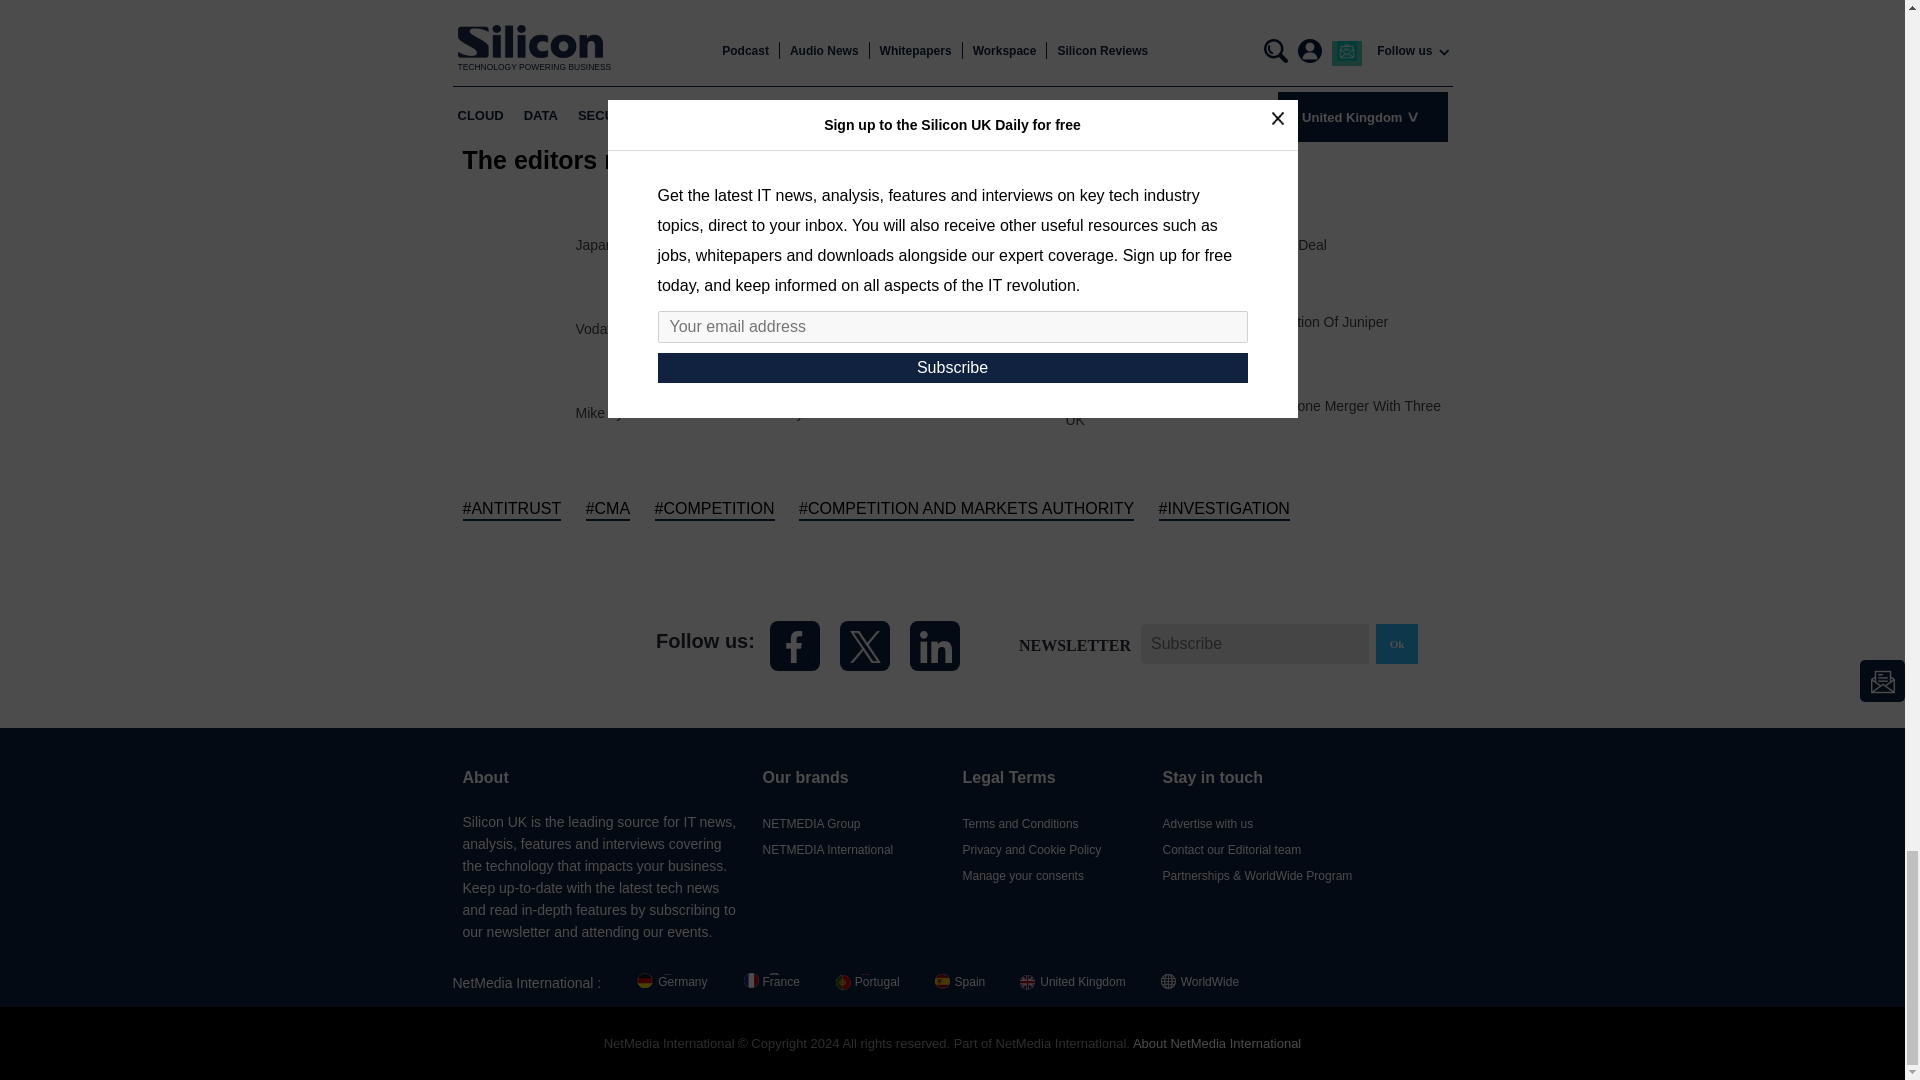 This screenshot has height=1080, width=1920. I want to click on Mike Lynch Cleared In HP Autonomy Fraud Trial, so click(726, 413).